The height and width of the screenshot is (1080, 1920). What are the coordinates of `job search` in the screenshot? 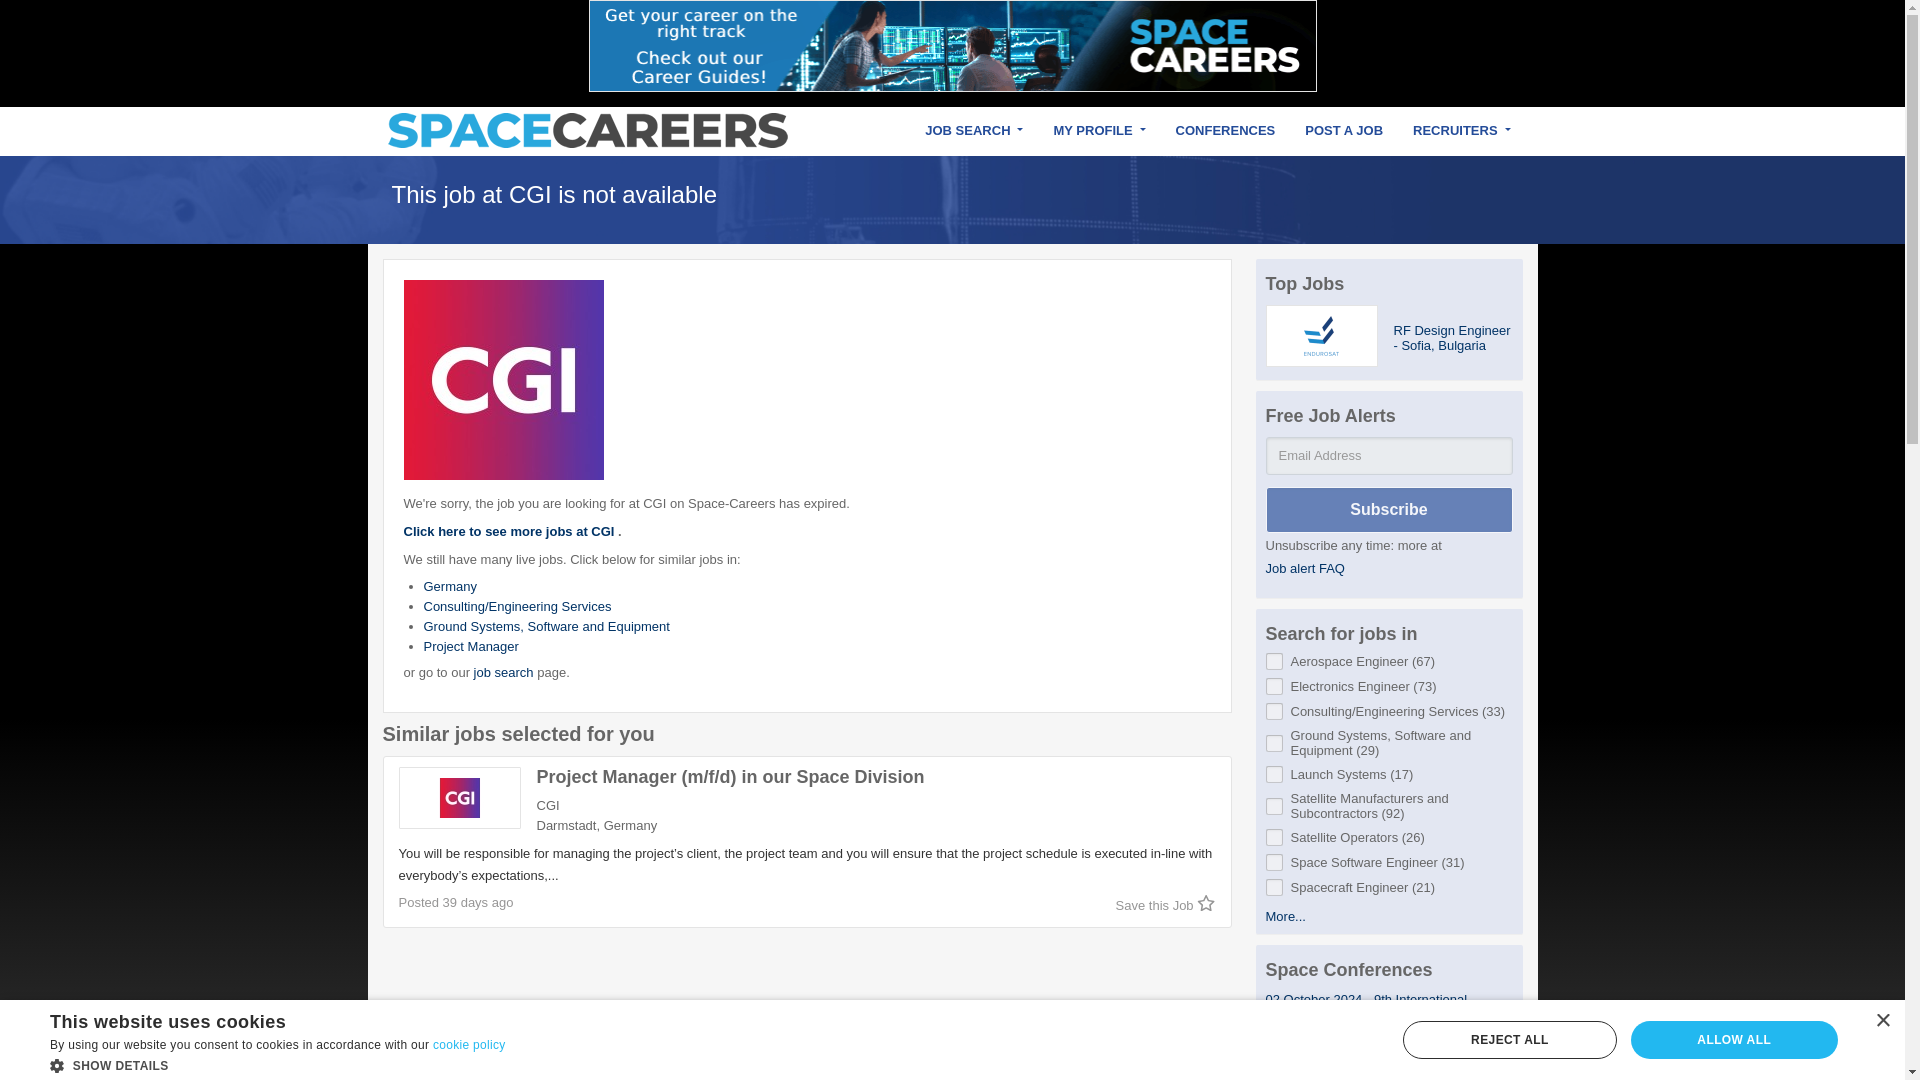 It's located at (504, 672).